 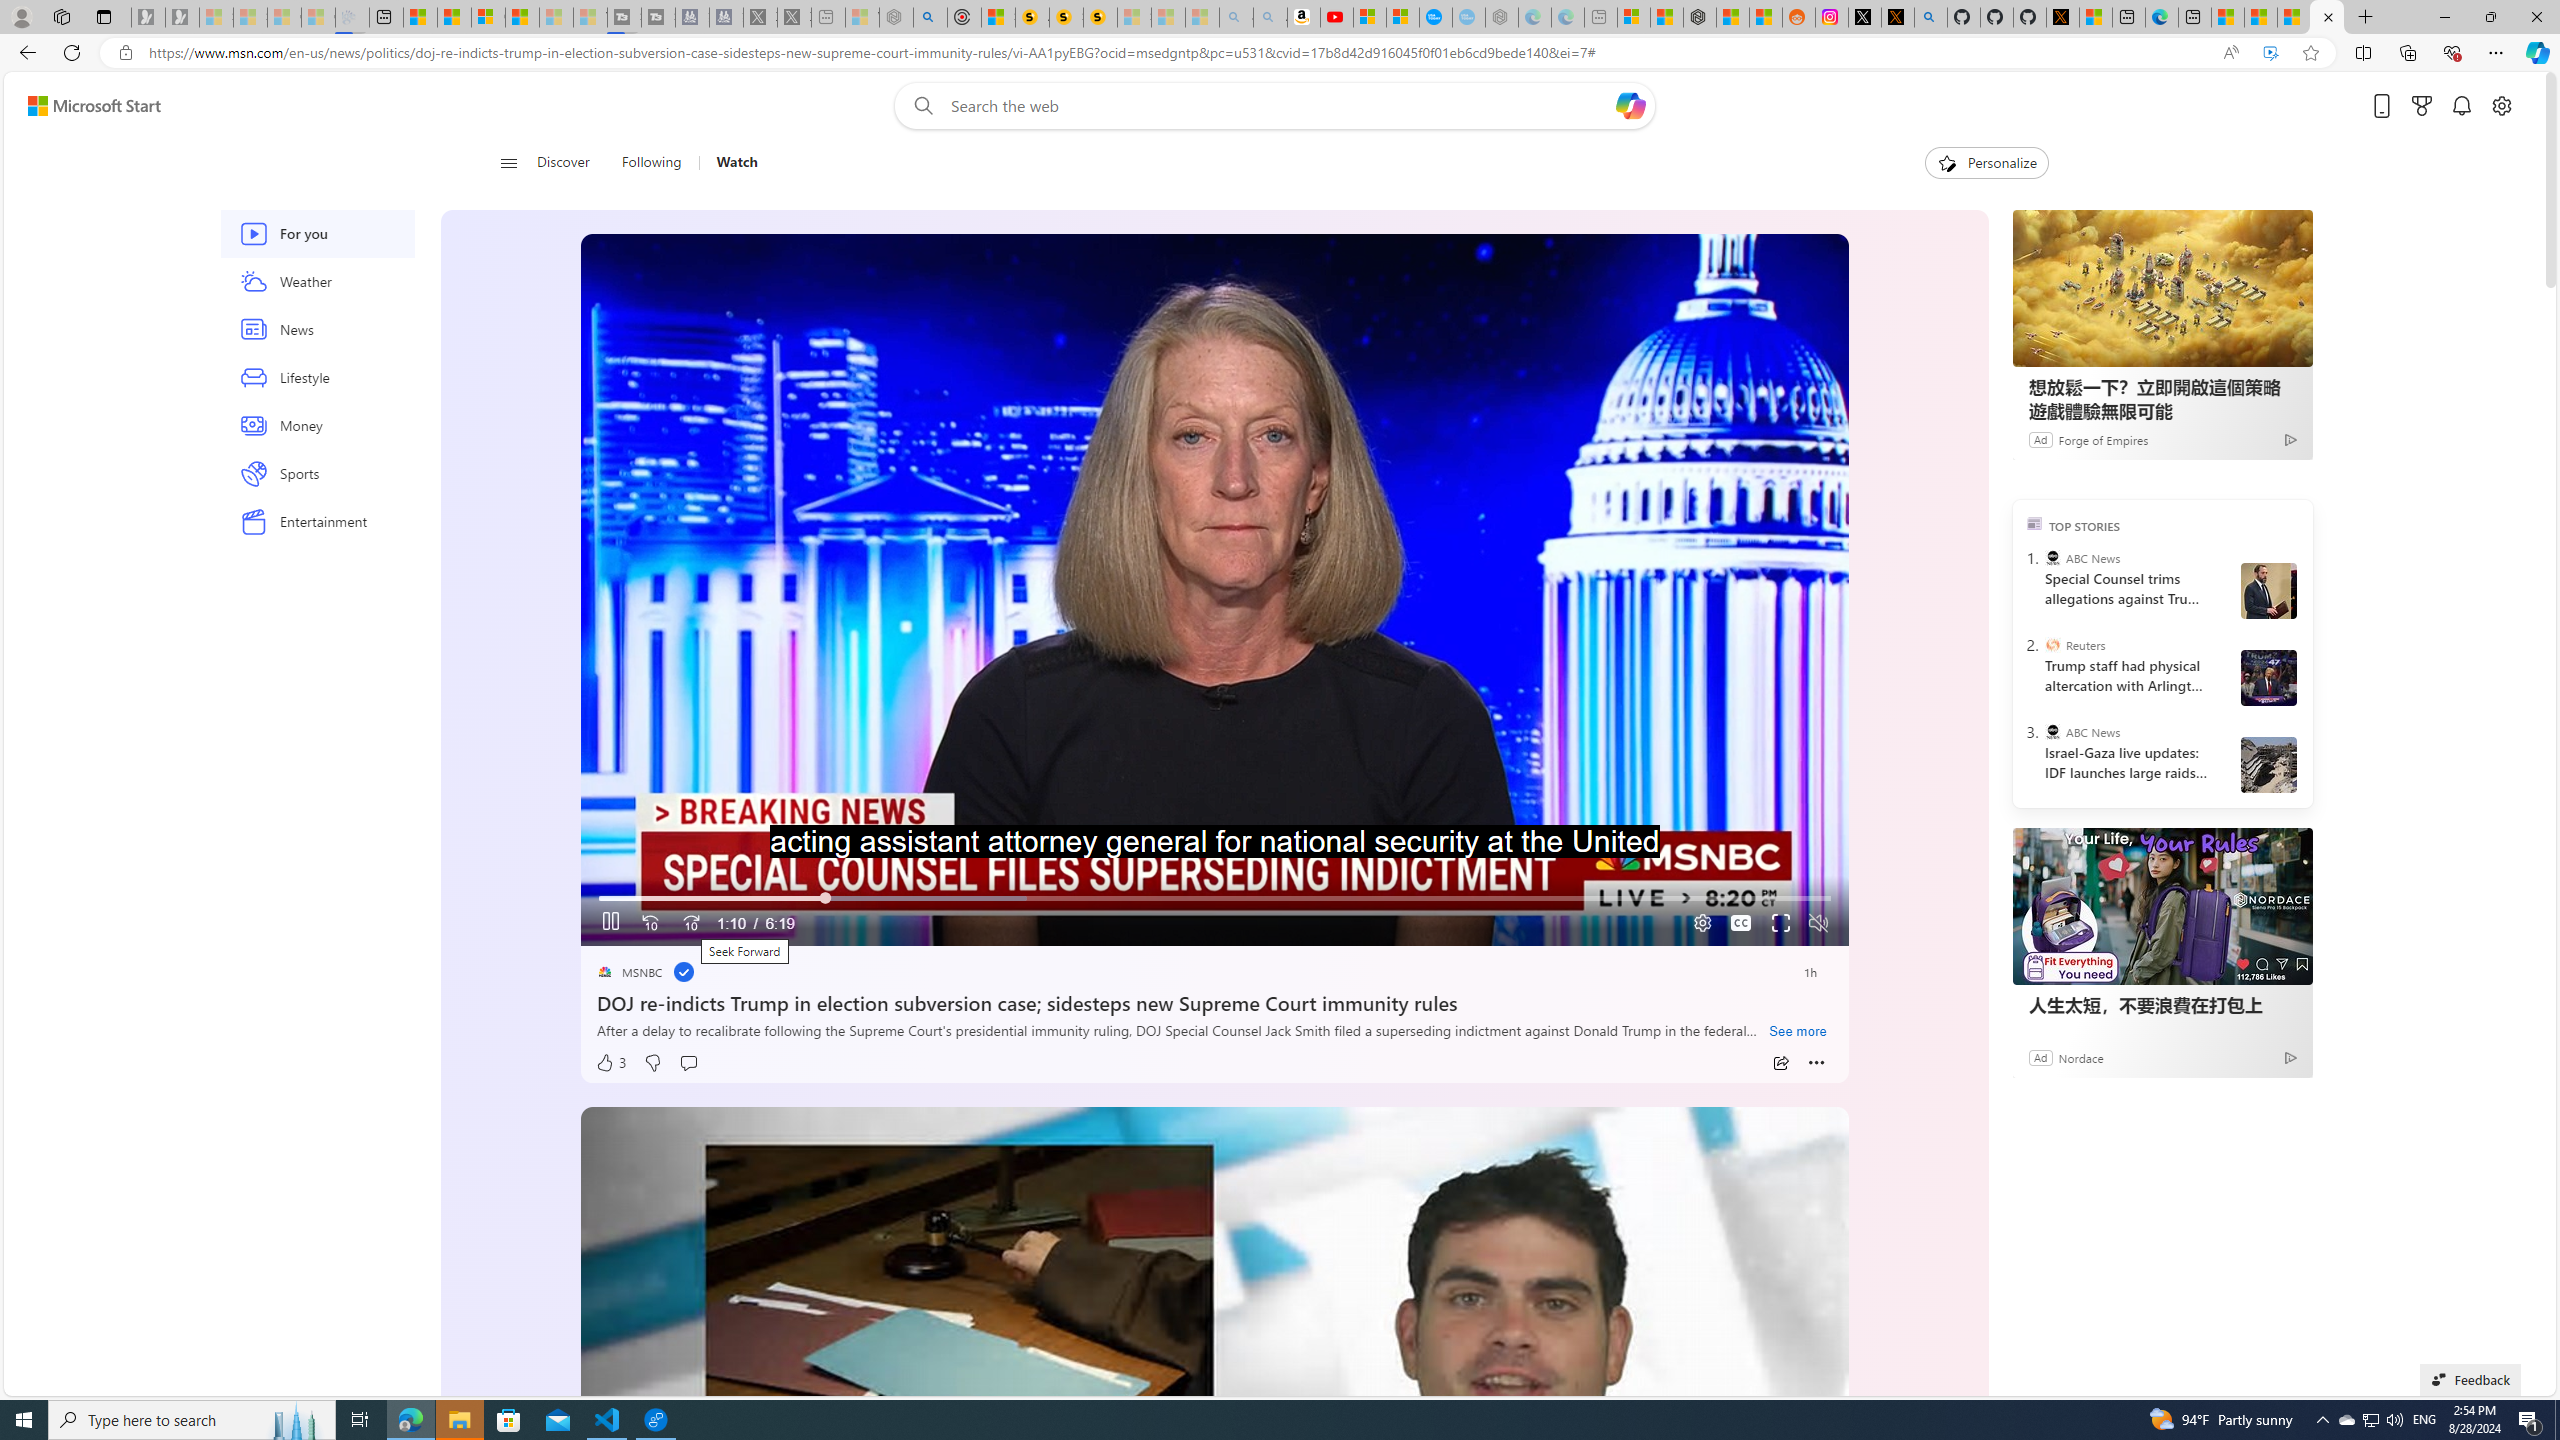 What do you see at coordinates (1817, 1063) in the screenshot?
I see `More` at bounding box center [1817, 1063].